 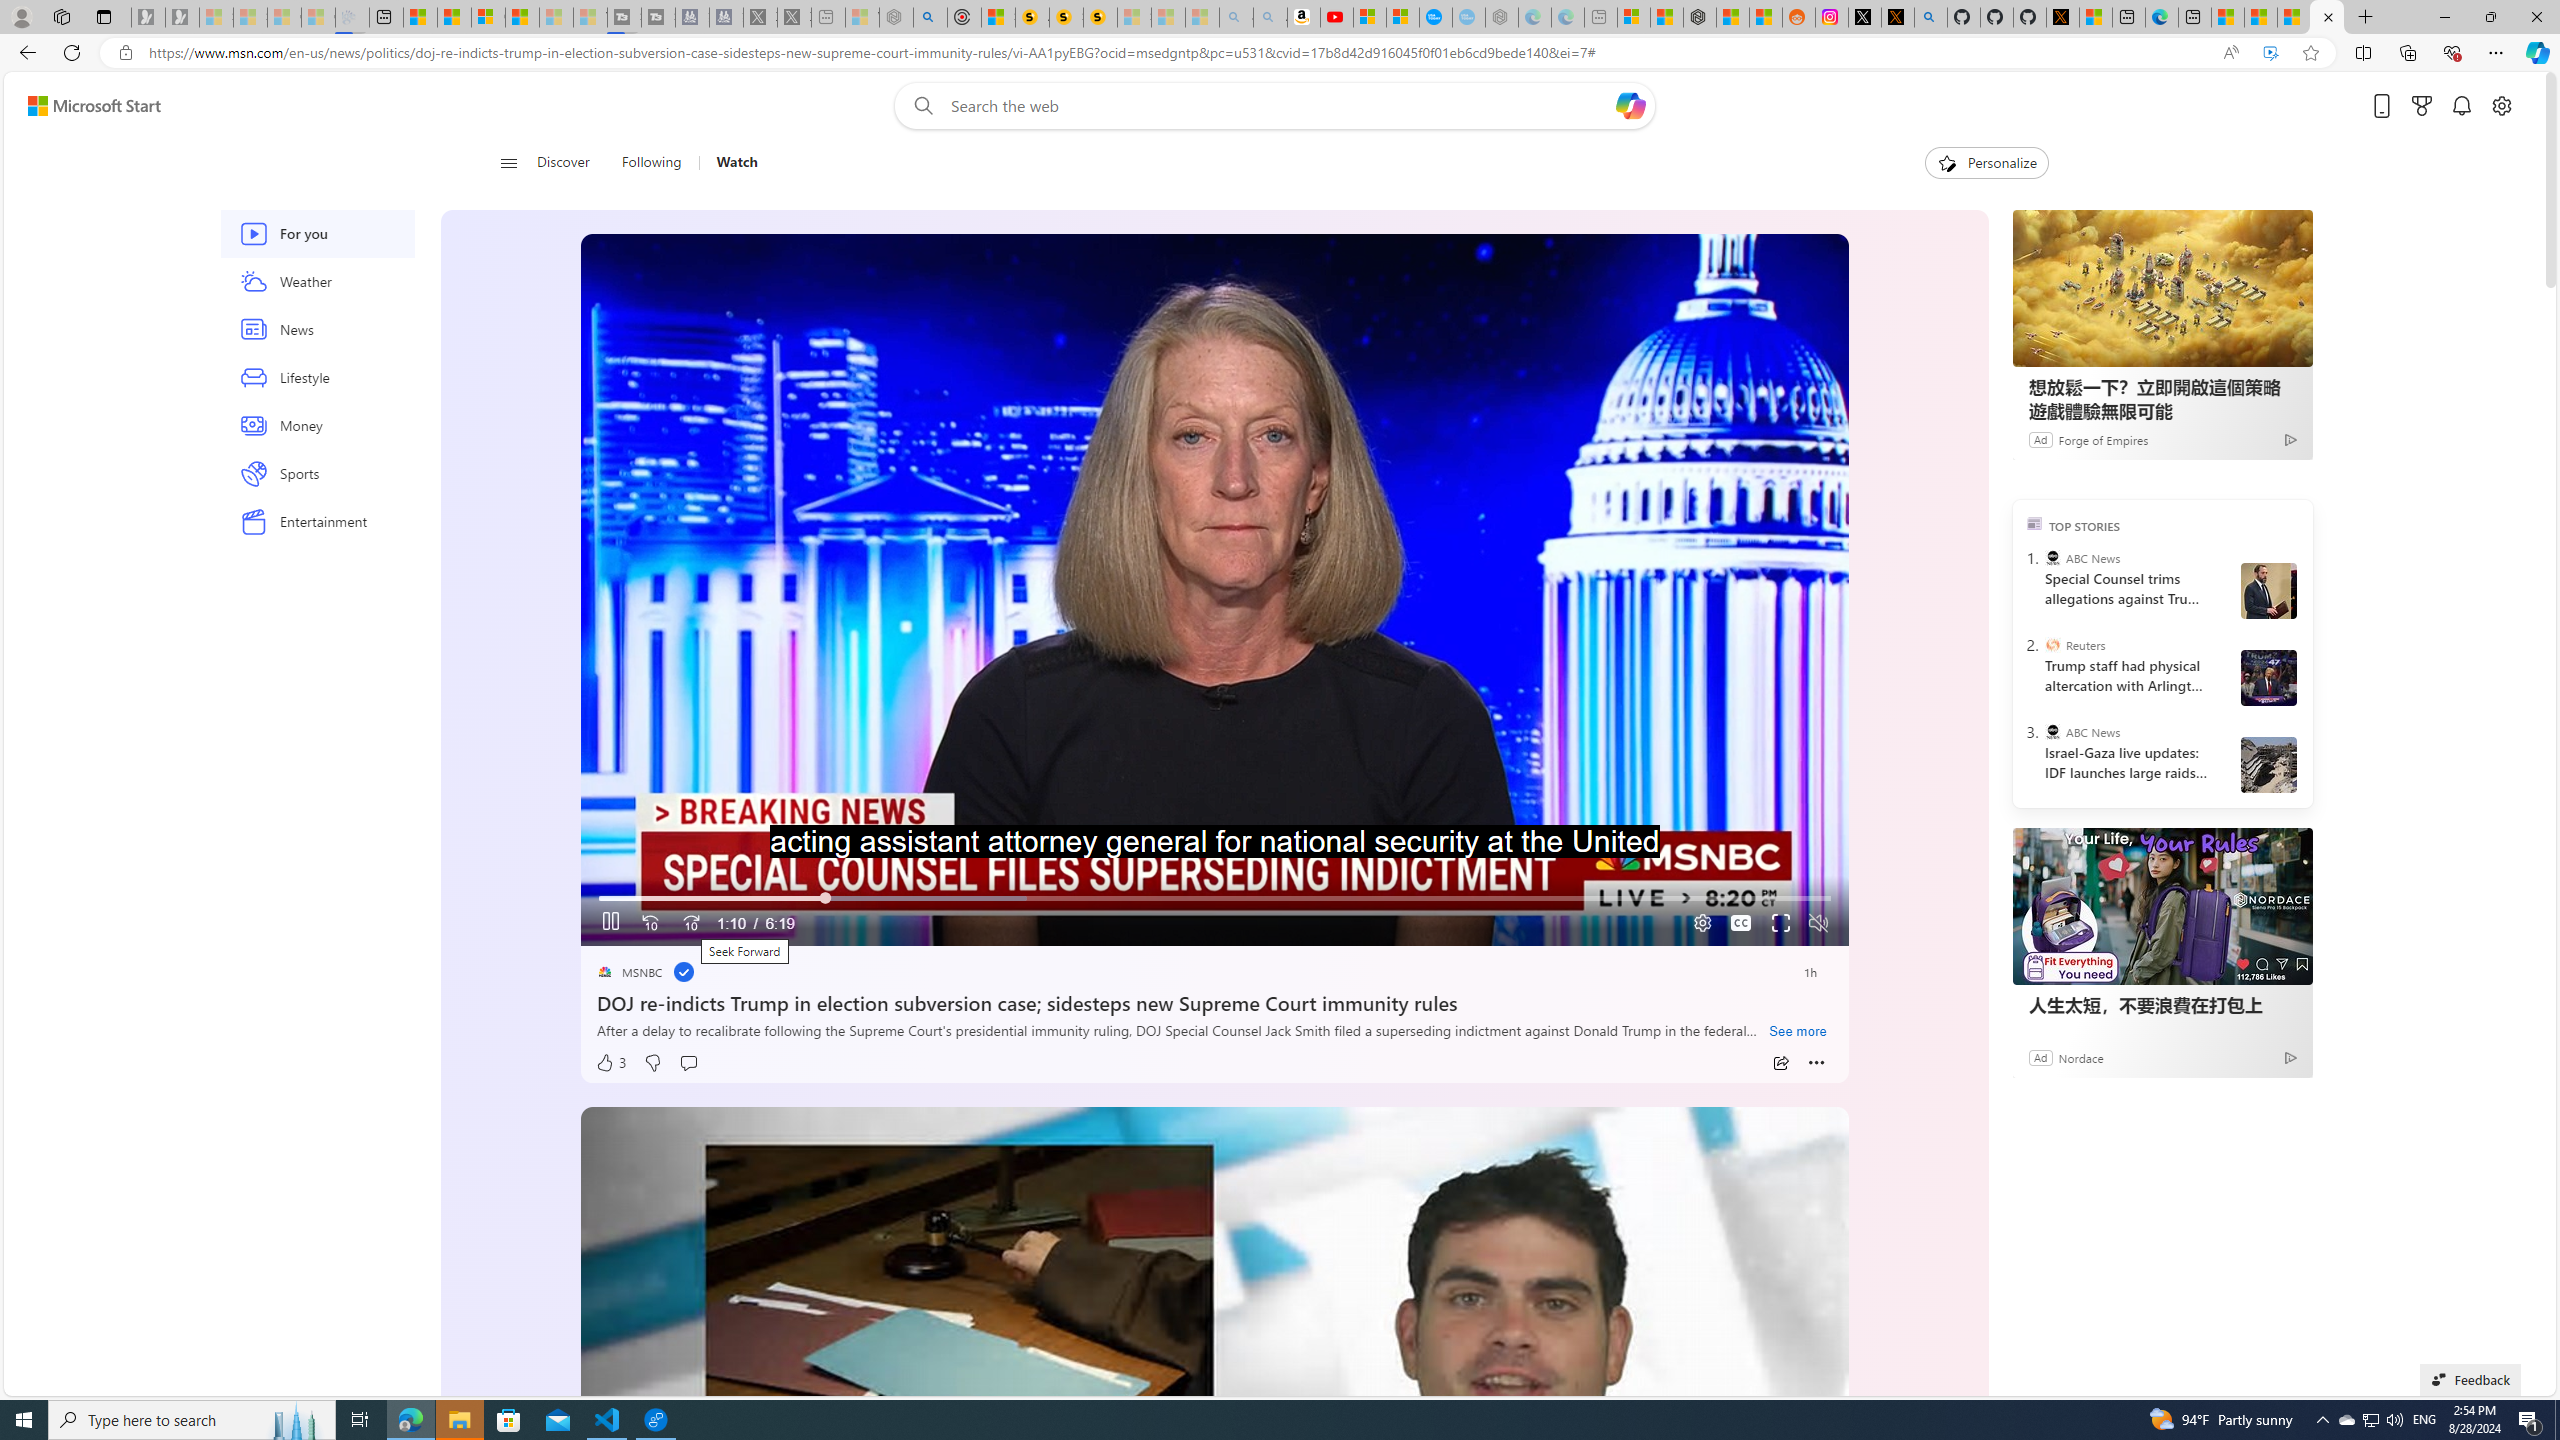 What do you see at coordinates (1817, 1063) in the screenshot?
I see `More` at bounding box center [1817, 1063].